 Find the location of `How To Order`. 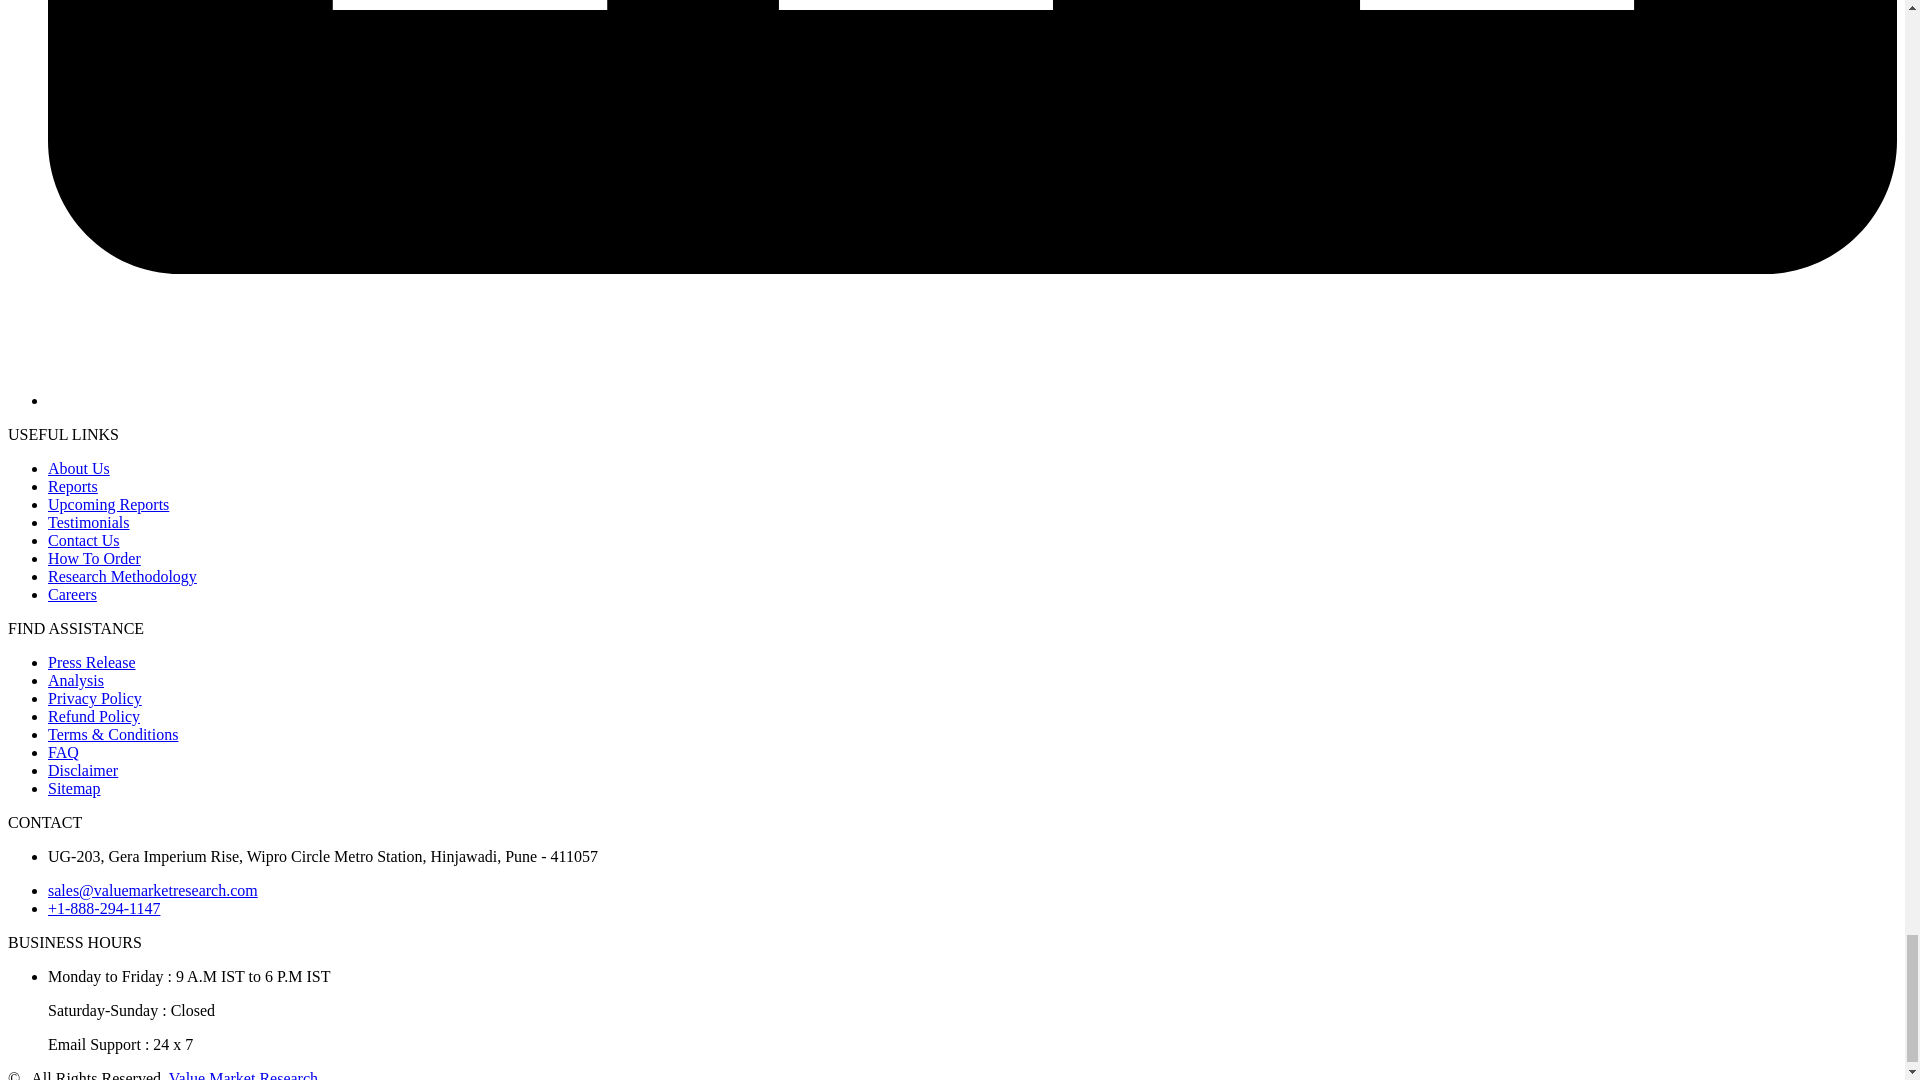

How To Order is located at coordinates (94, 558).